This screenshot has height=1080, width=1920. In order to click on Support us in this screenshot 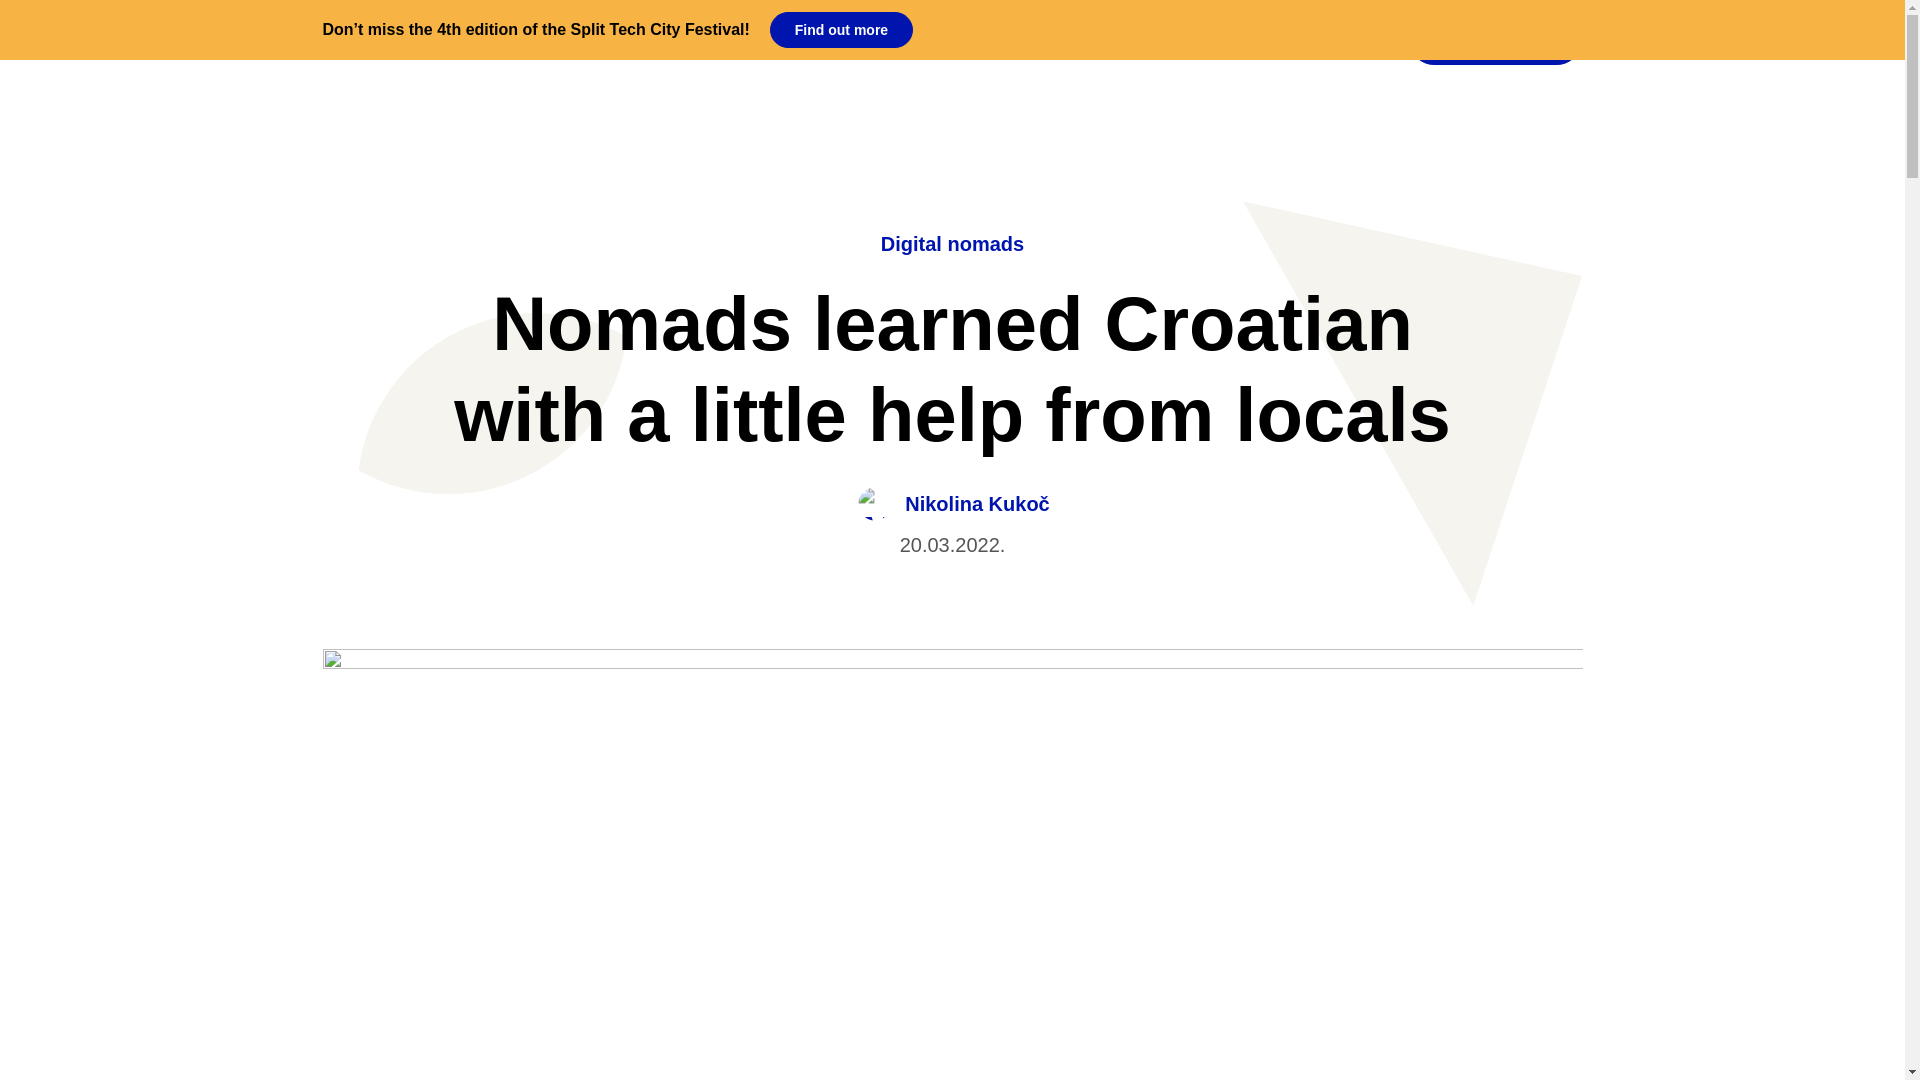, I will do `click(1496, 40)`.